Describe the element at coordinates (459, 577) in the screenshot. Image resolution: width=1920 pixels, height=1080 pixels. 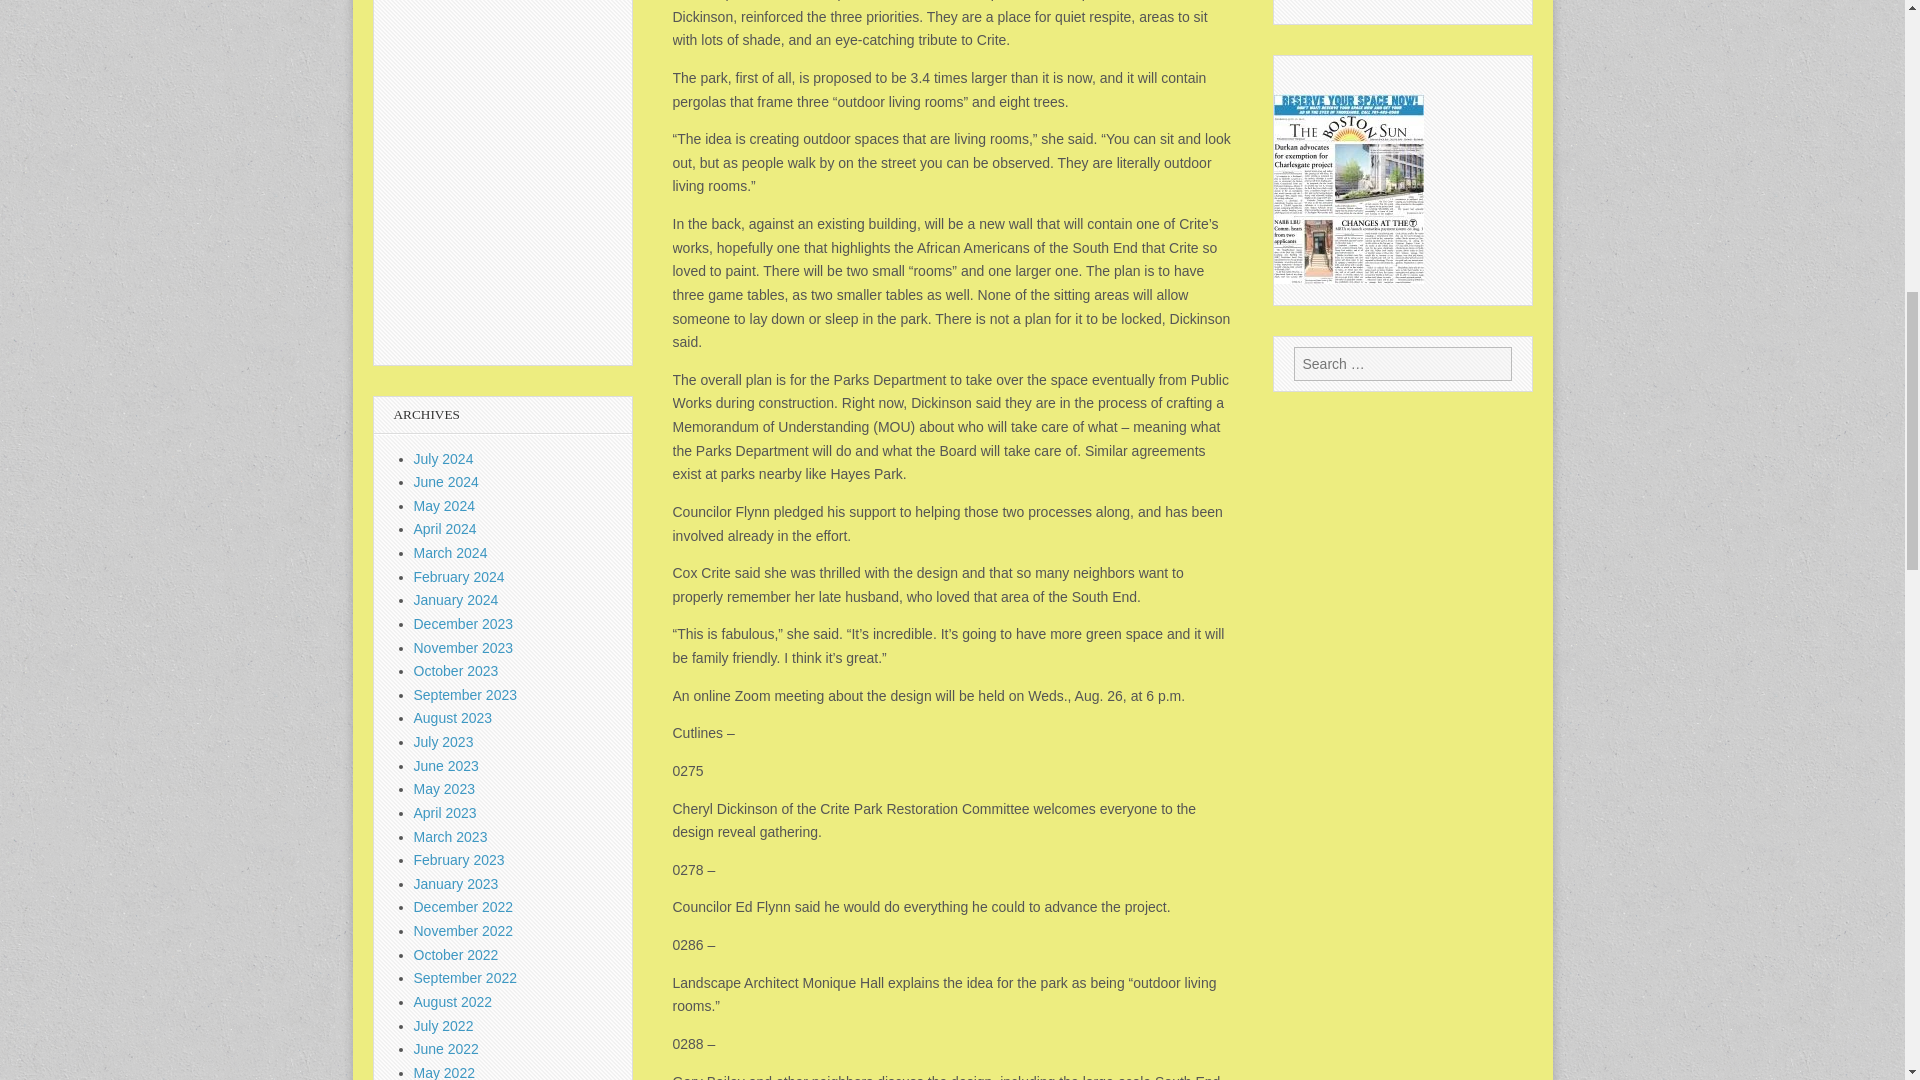
I see `February 2024` at that location.